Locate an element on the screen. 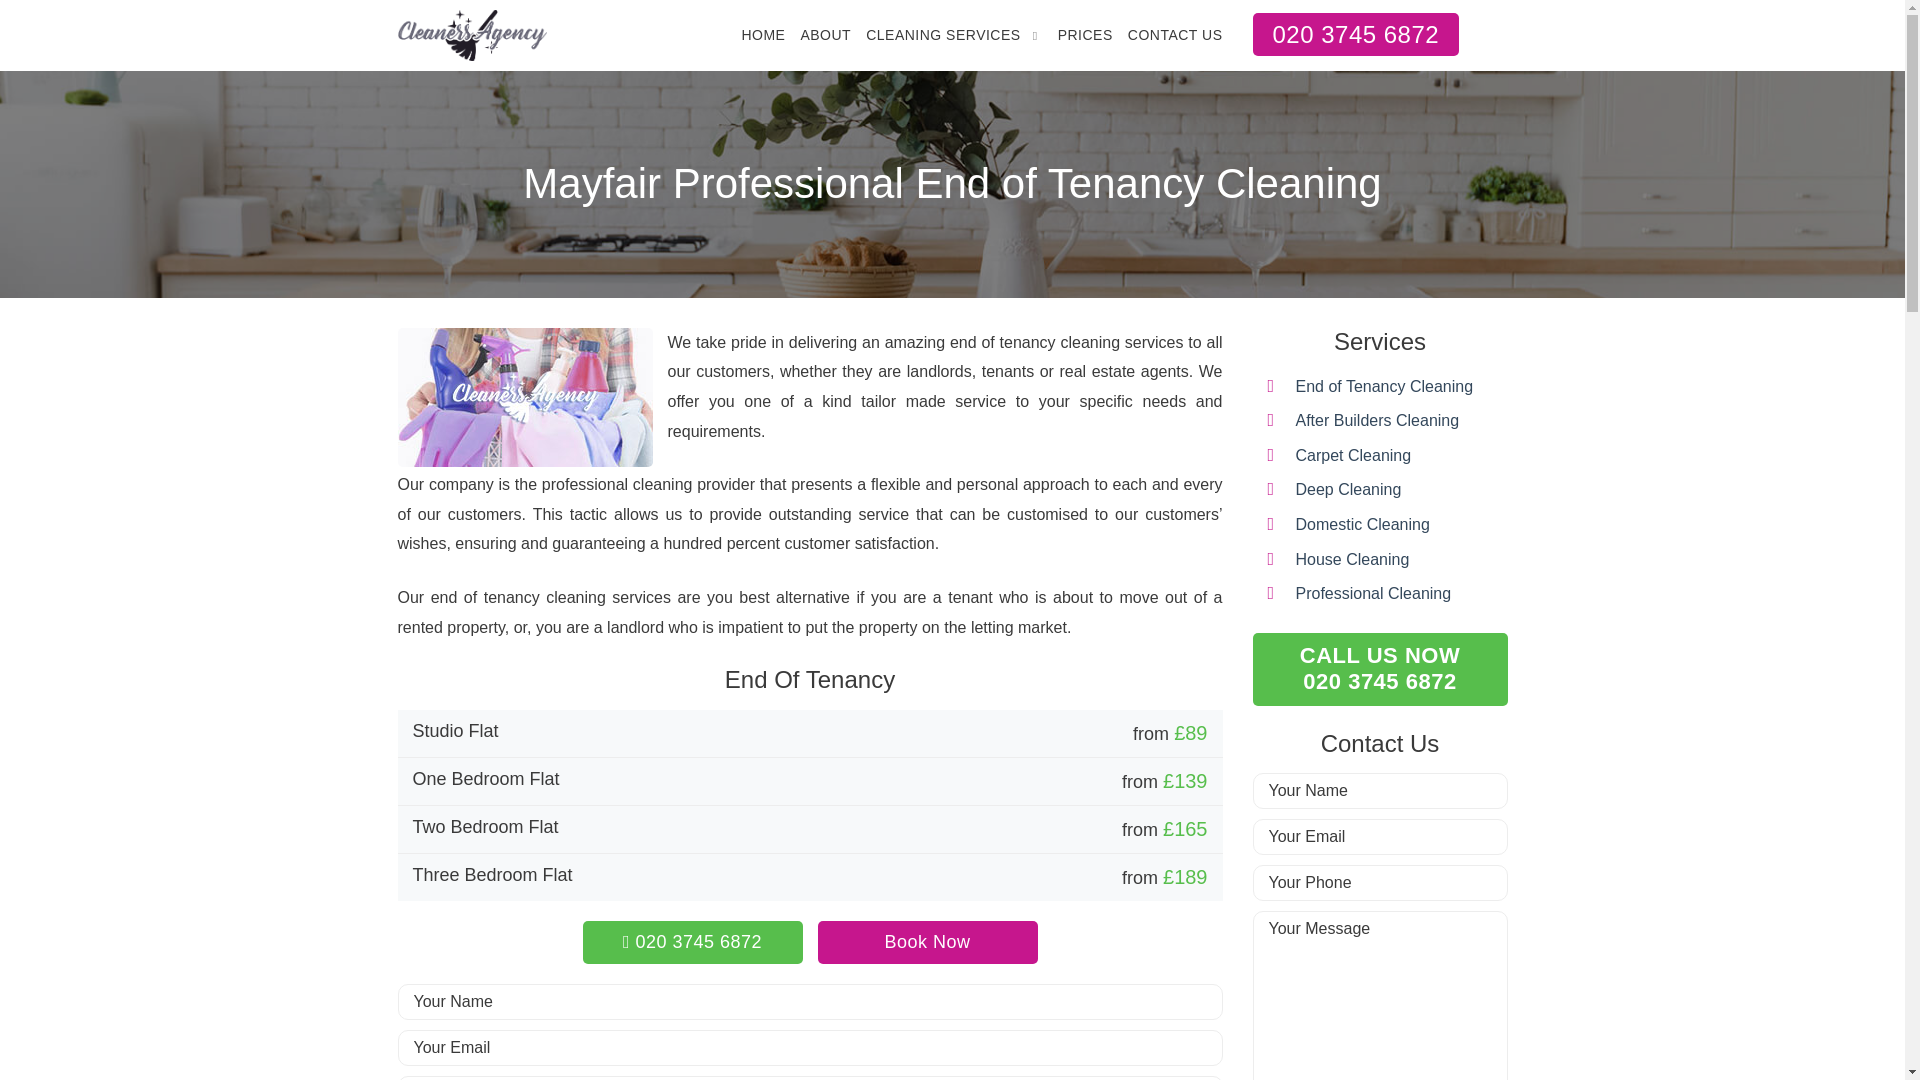 This screenshot has width=1920, height=1080. Professional Cleaning is located at coordinates (1374, 593).